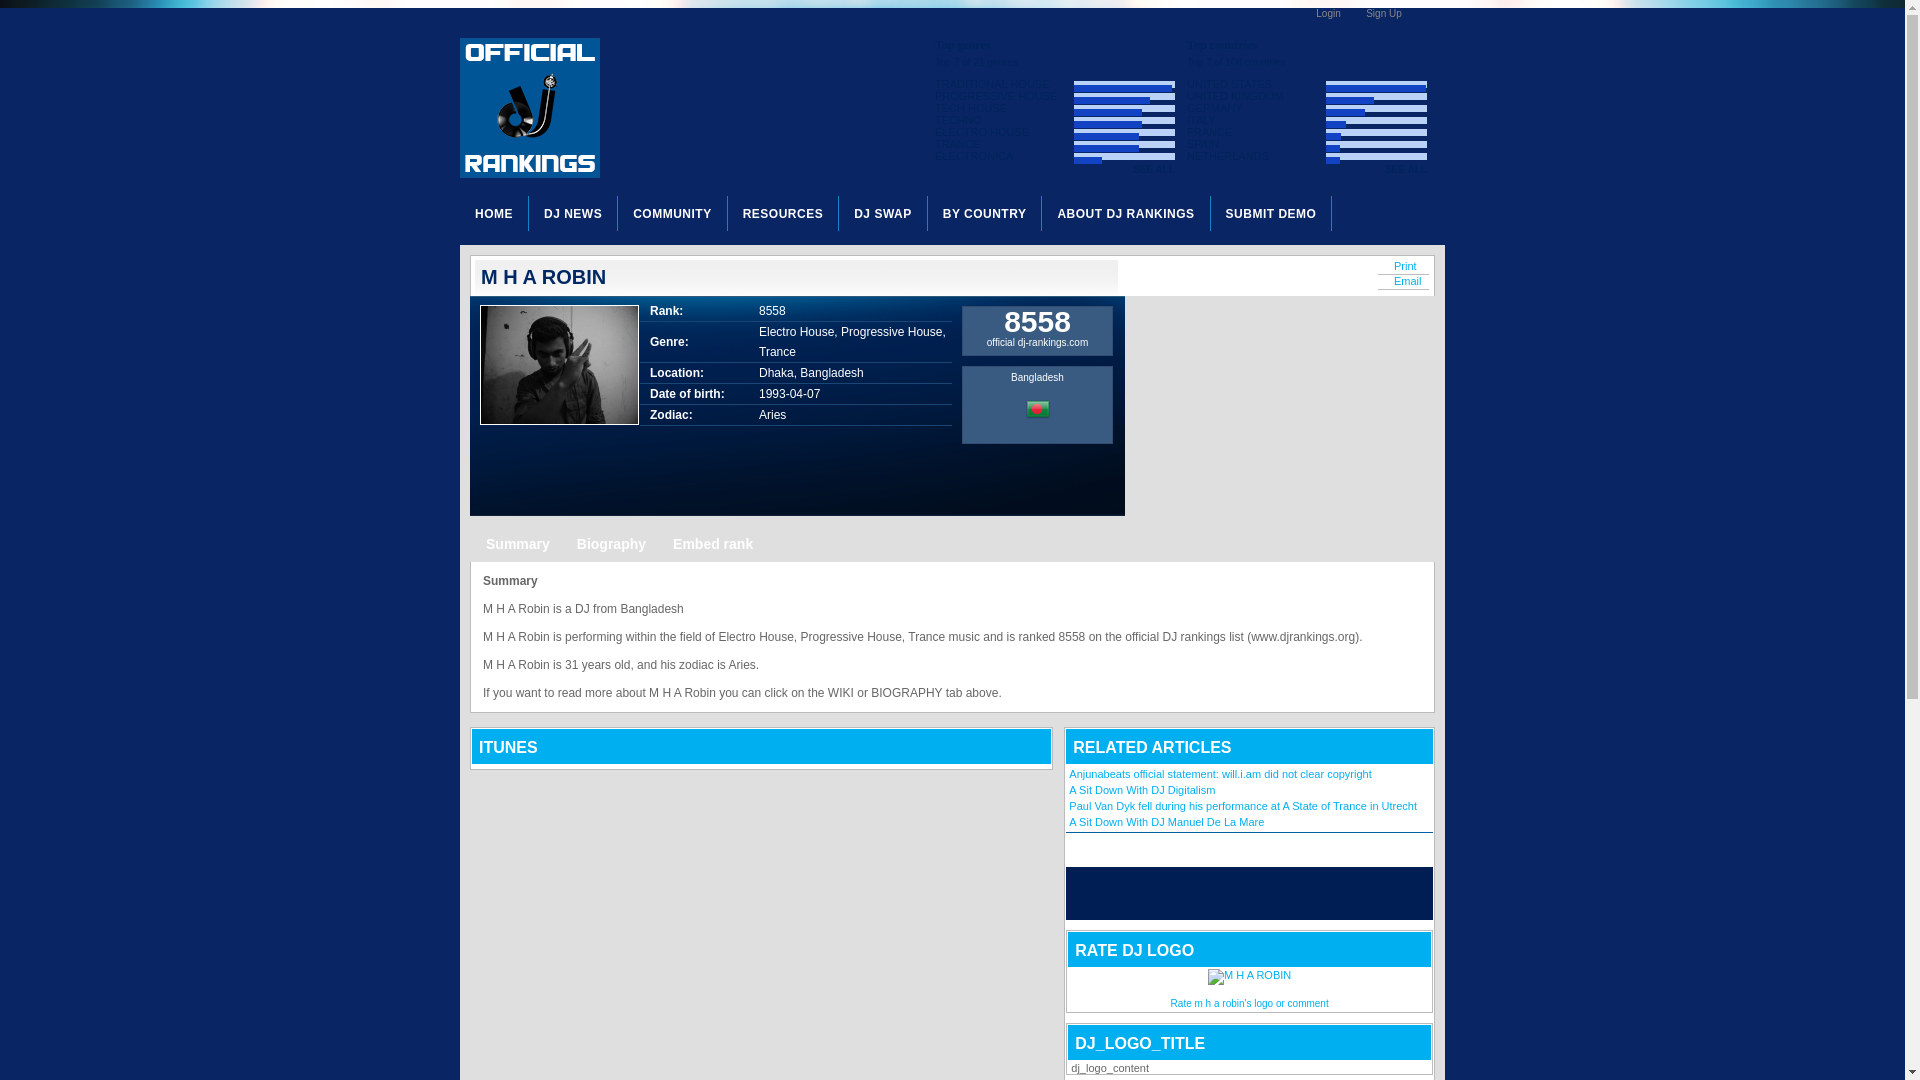 The image size is (1920, 1080). Describe the element at coordinates (1098, 466) in the screenshot. I see `WILLIE G.` at that location.